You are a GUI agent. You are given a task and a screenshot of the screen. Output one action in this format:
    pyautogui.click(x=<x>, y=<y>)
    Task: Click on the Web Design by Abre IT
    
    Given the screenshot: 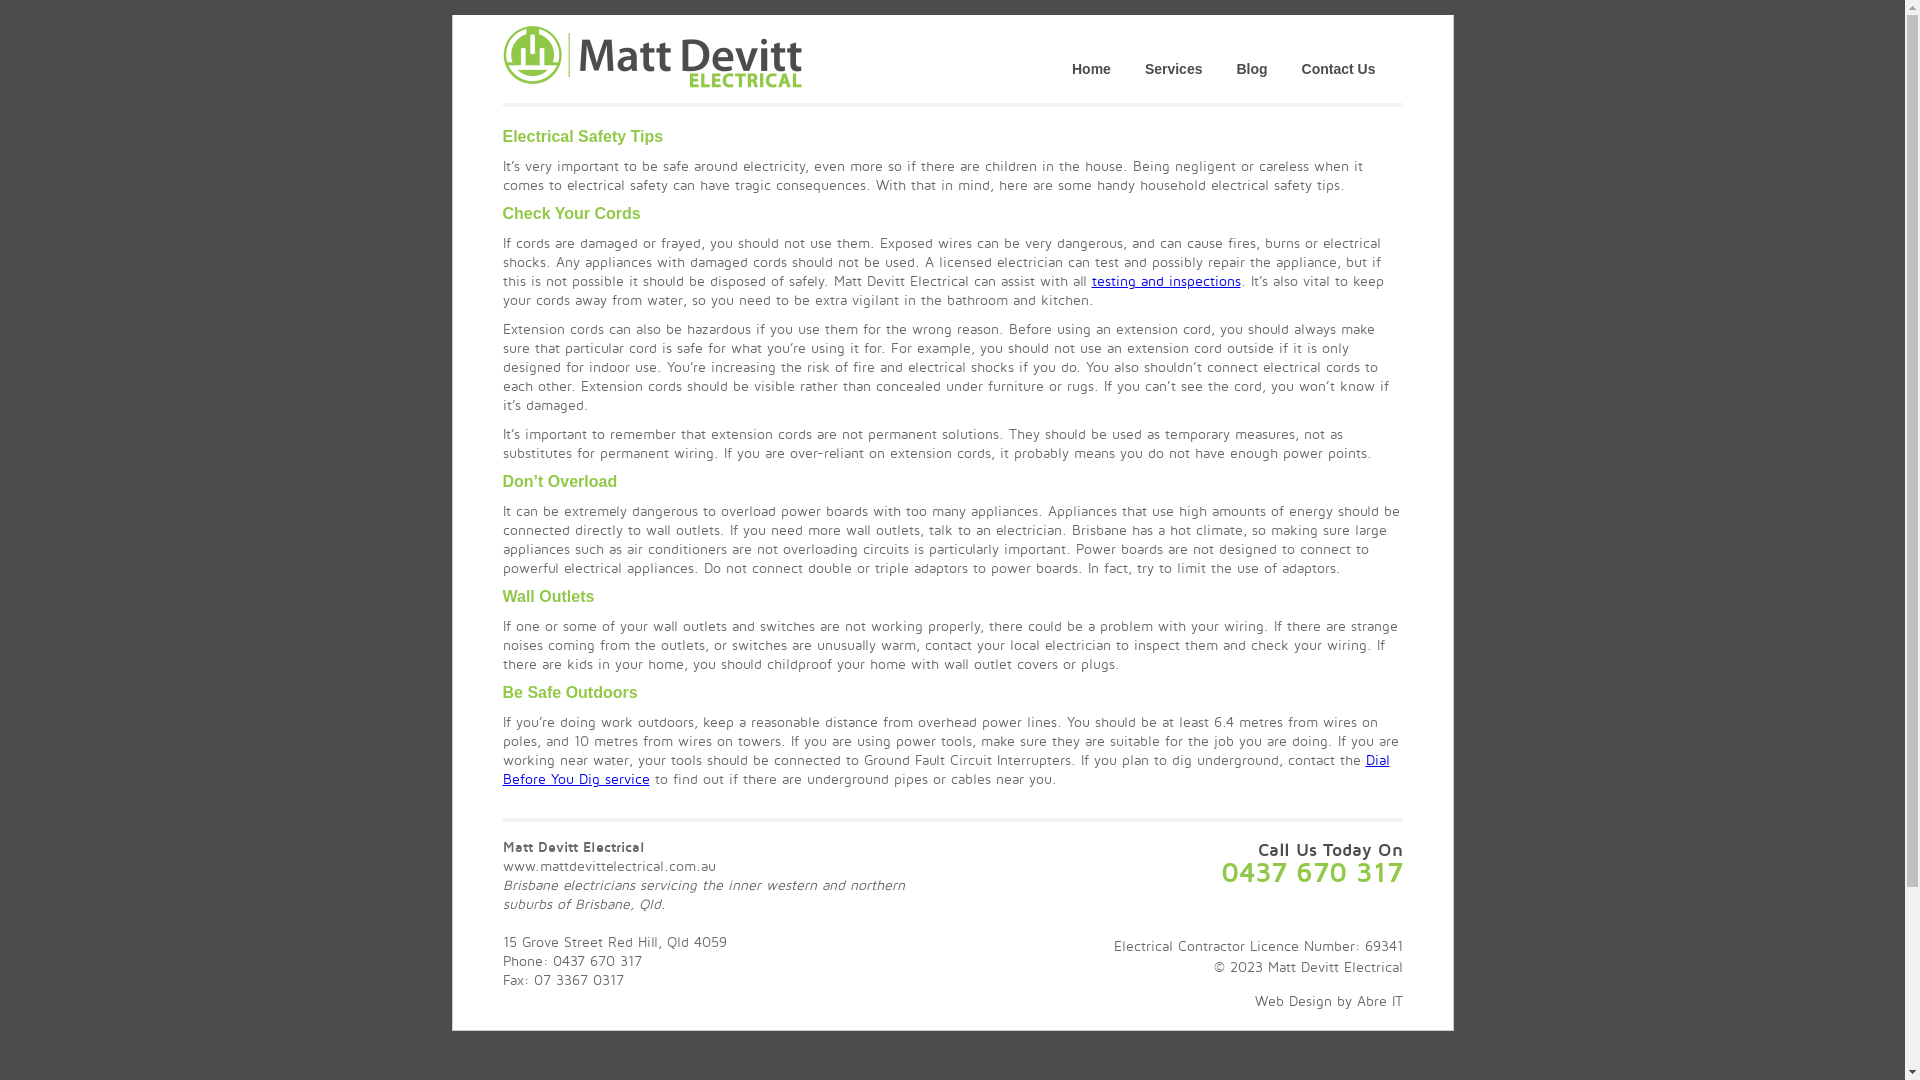 What is the action you would take?
    pyautogui.click(x=1328, y=1000)
    